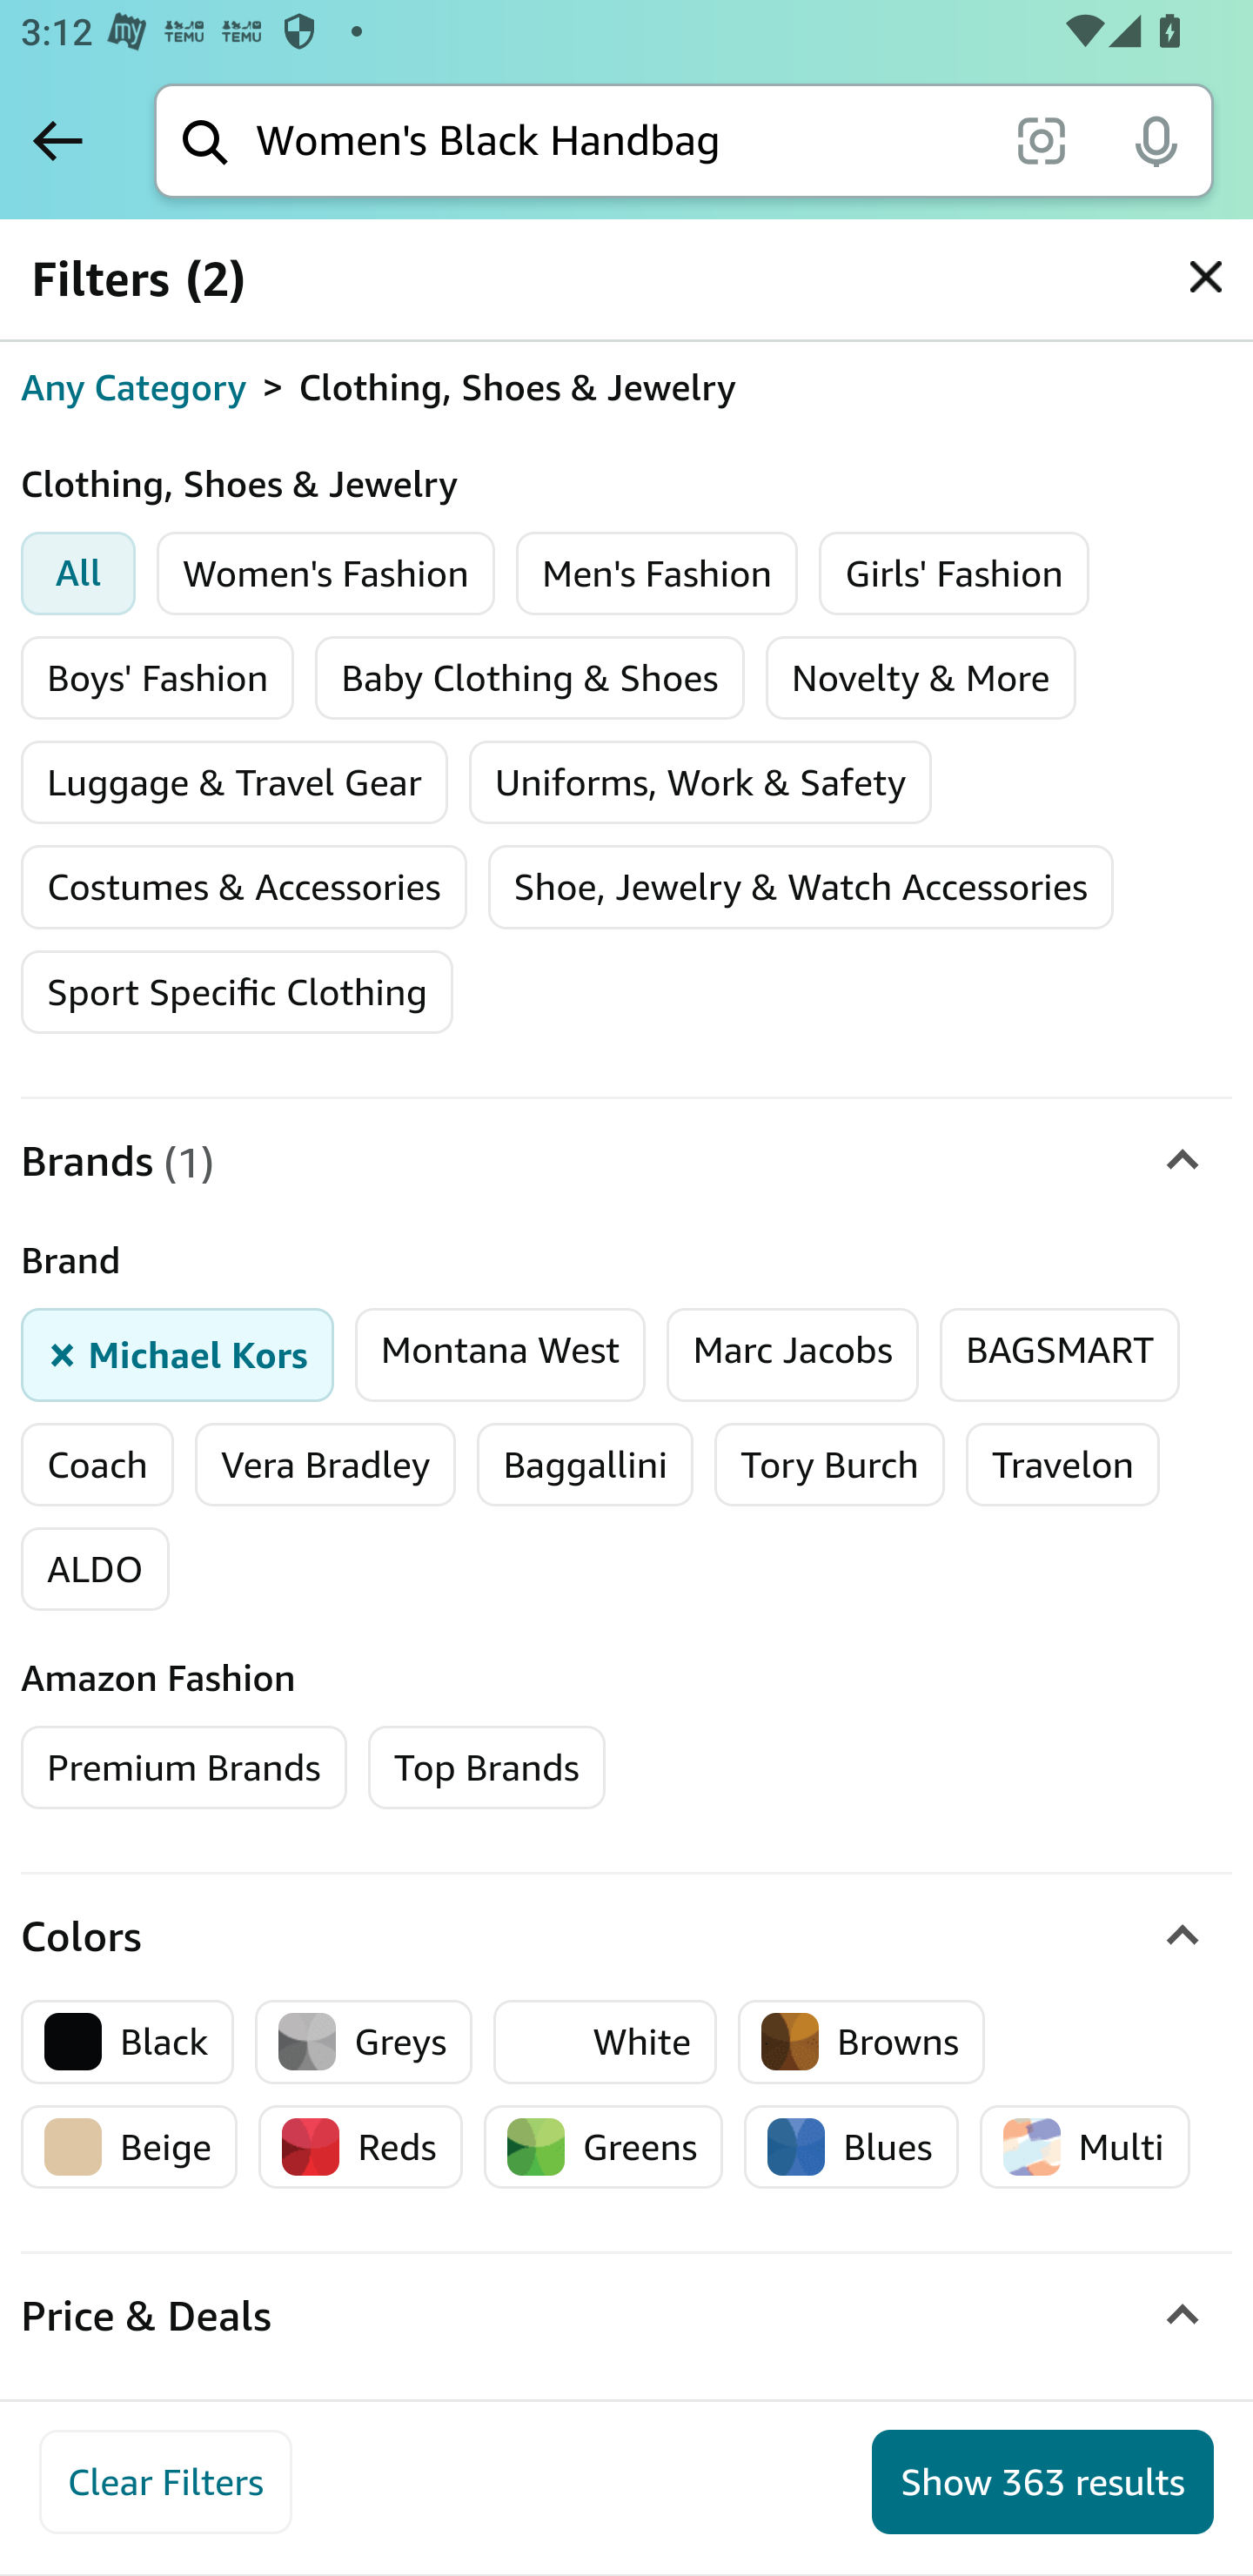 The width and height of the screenshot is (1253, 2576). I want to click on Clear Filters, so click(165, 2482).